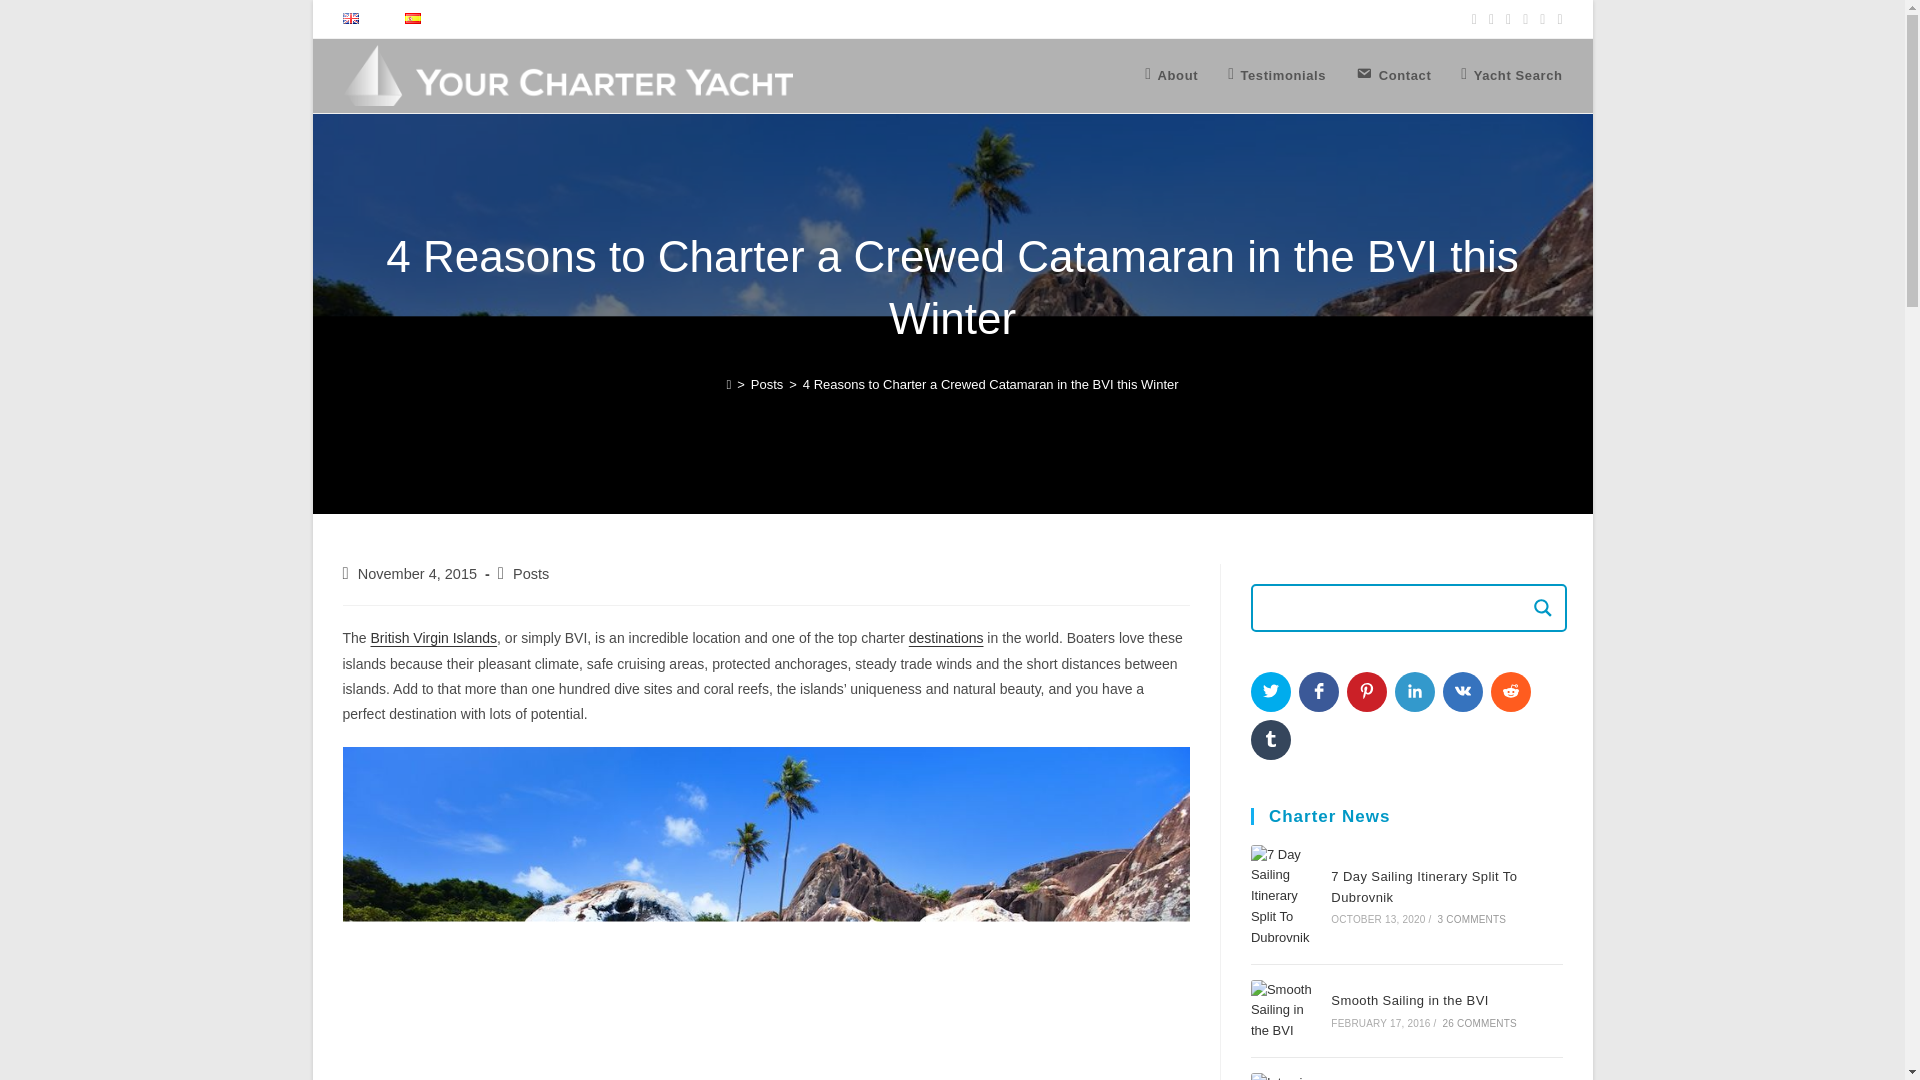 This screenshot has width=1920, height=1080. I want to click on Share on LinkedIn, so click(1414, 691).